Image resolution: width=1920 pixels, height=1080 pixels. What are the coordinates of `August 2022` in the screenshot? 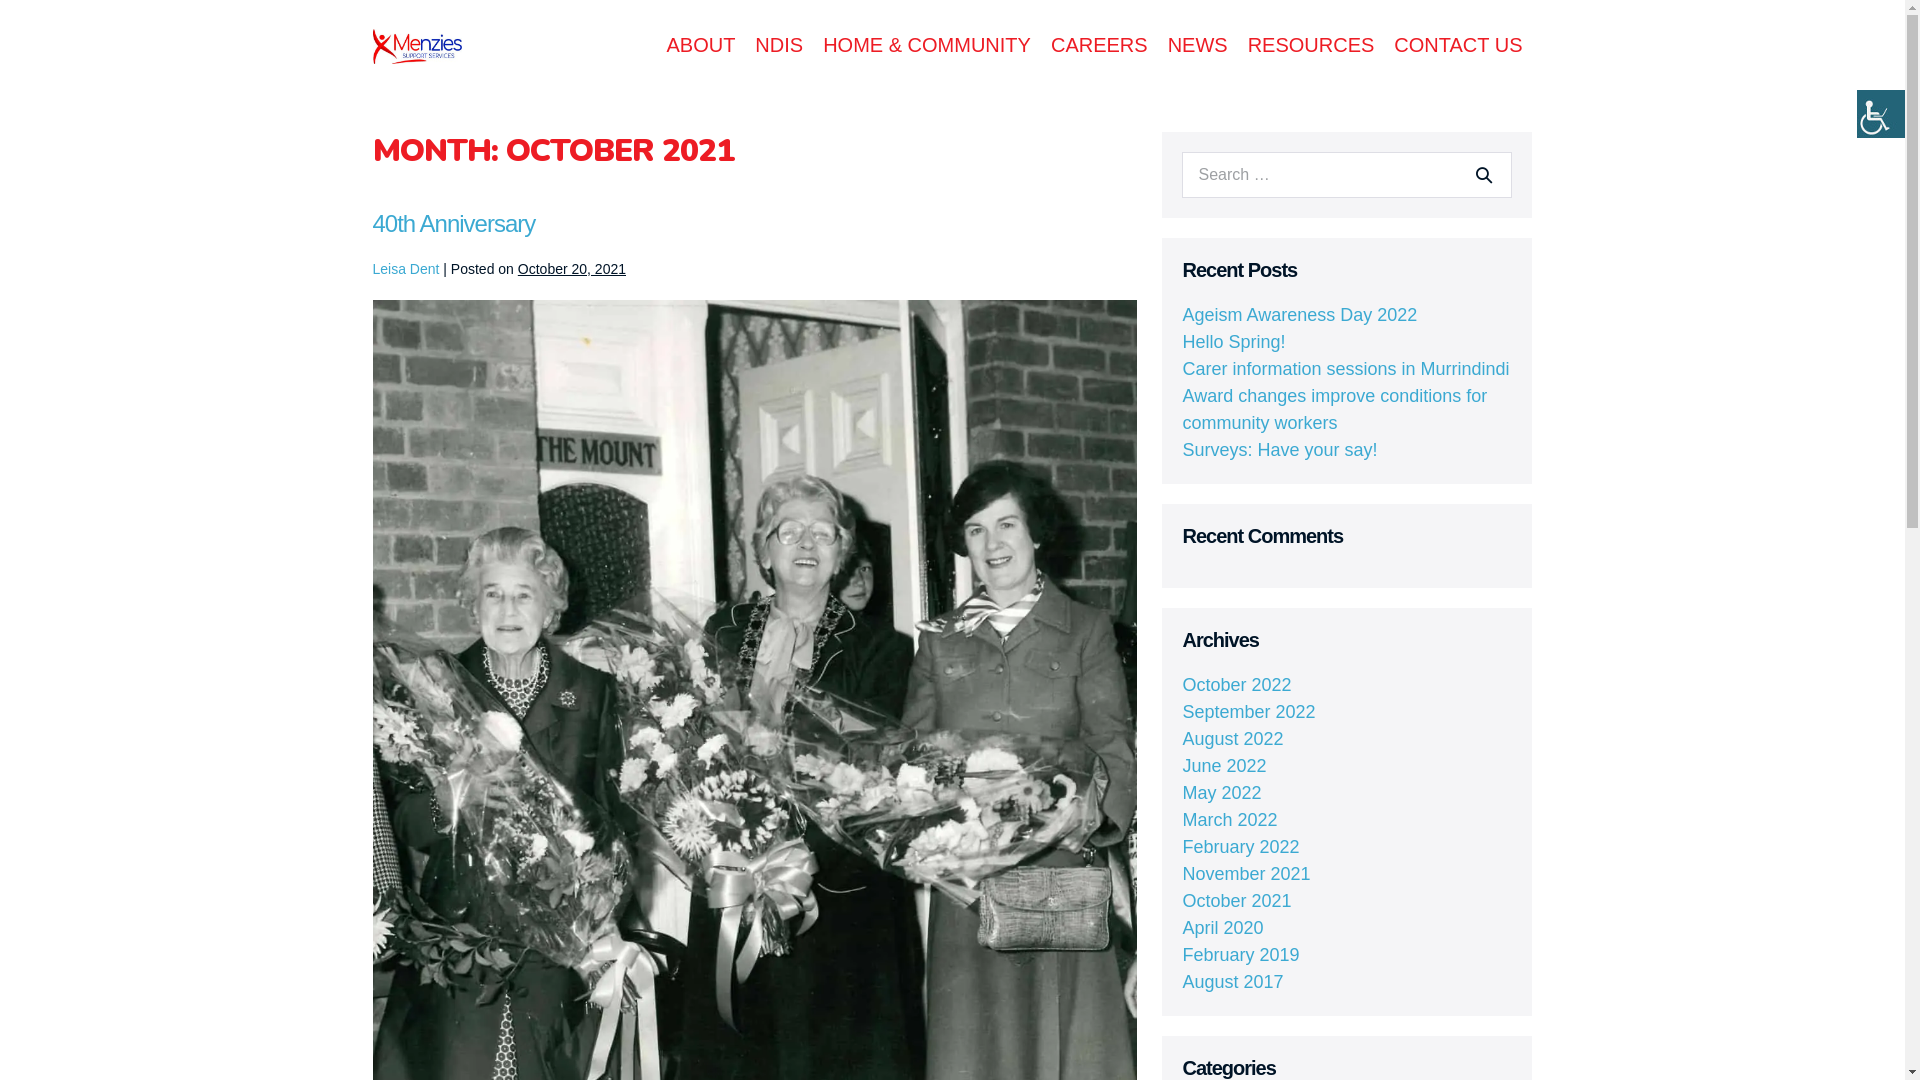 It's located at (1232, 739).